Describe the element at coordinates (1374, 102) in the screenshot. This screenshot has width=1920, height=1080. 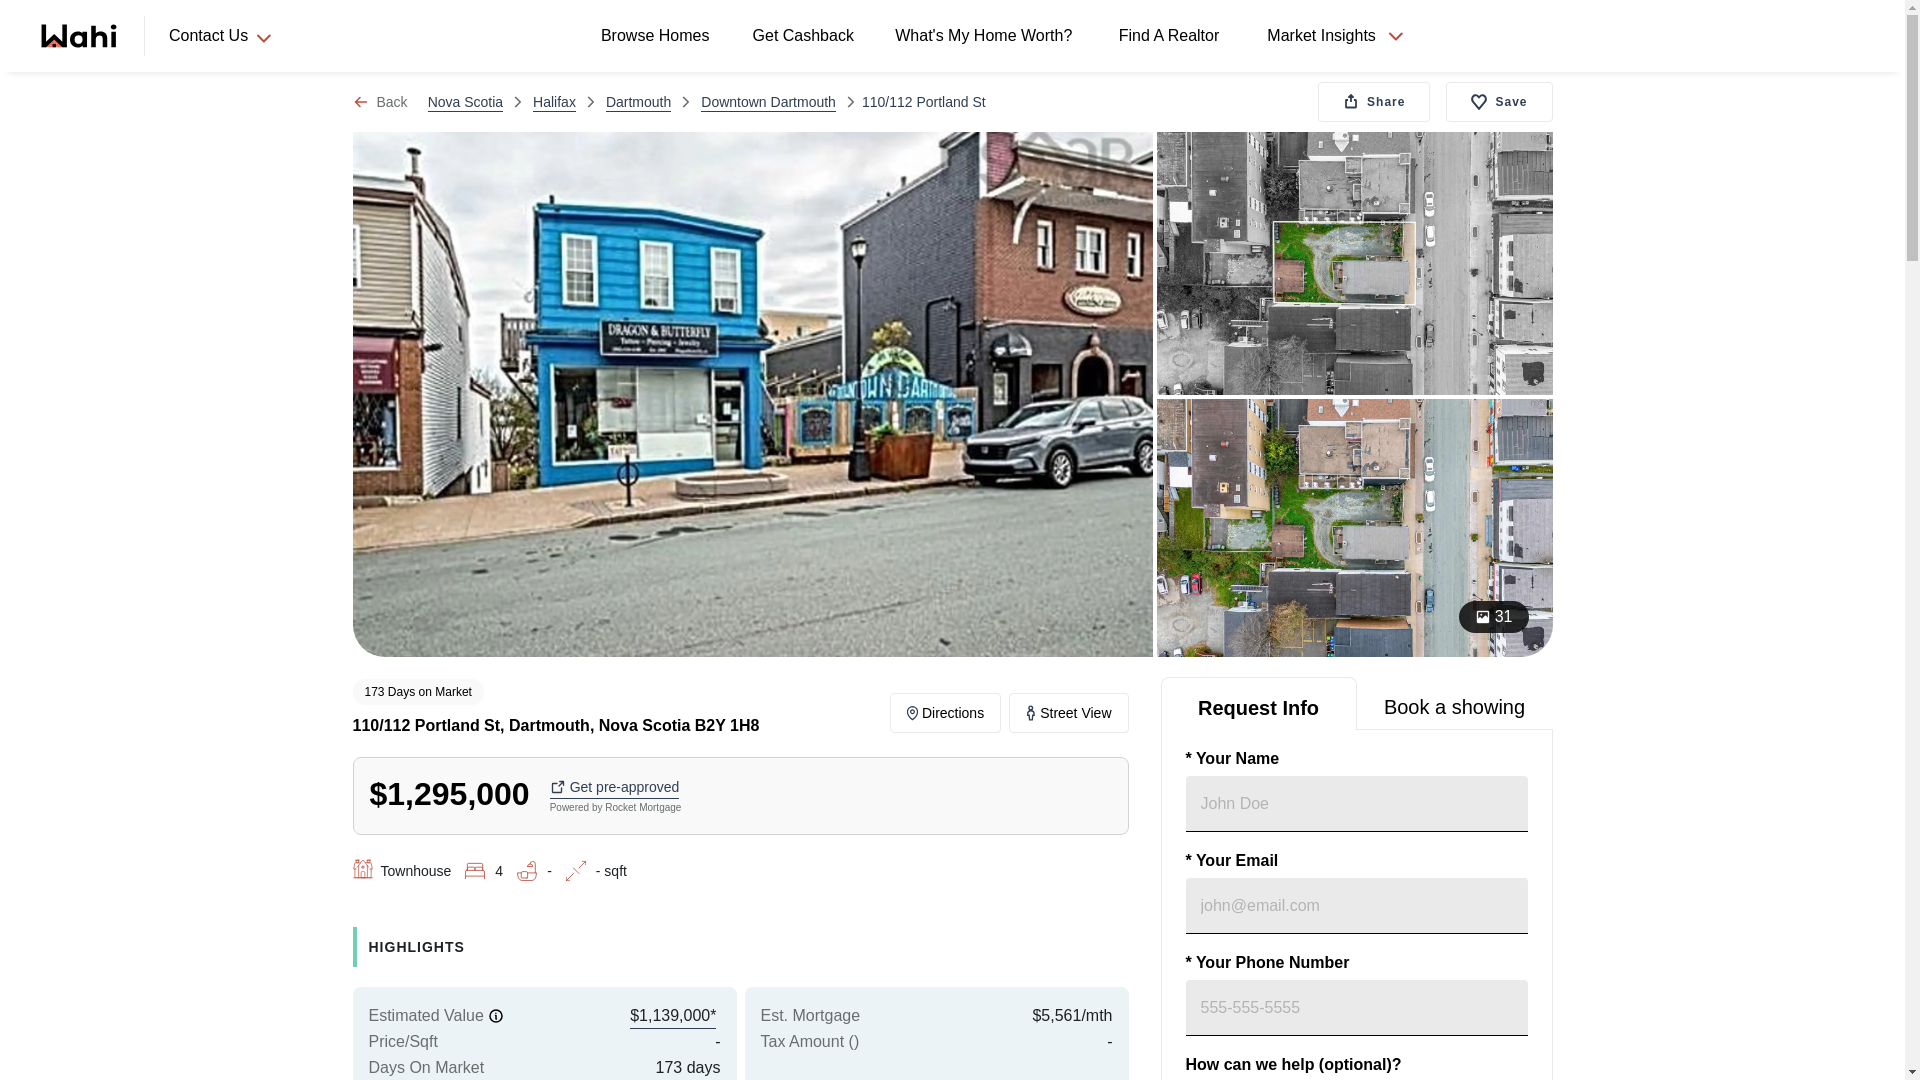
I see `Share` at that location.